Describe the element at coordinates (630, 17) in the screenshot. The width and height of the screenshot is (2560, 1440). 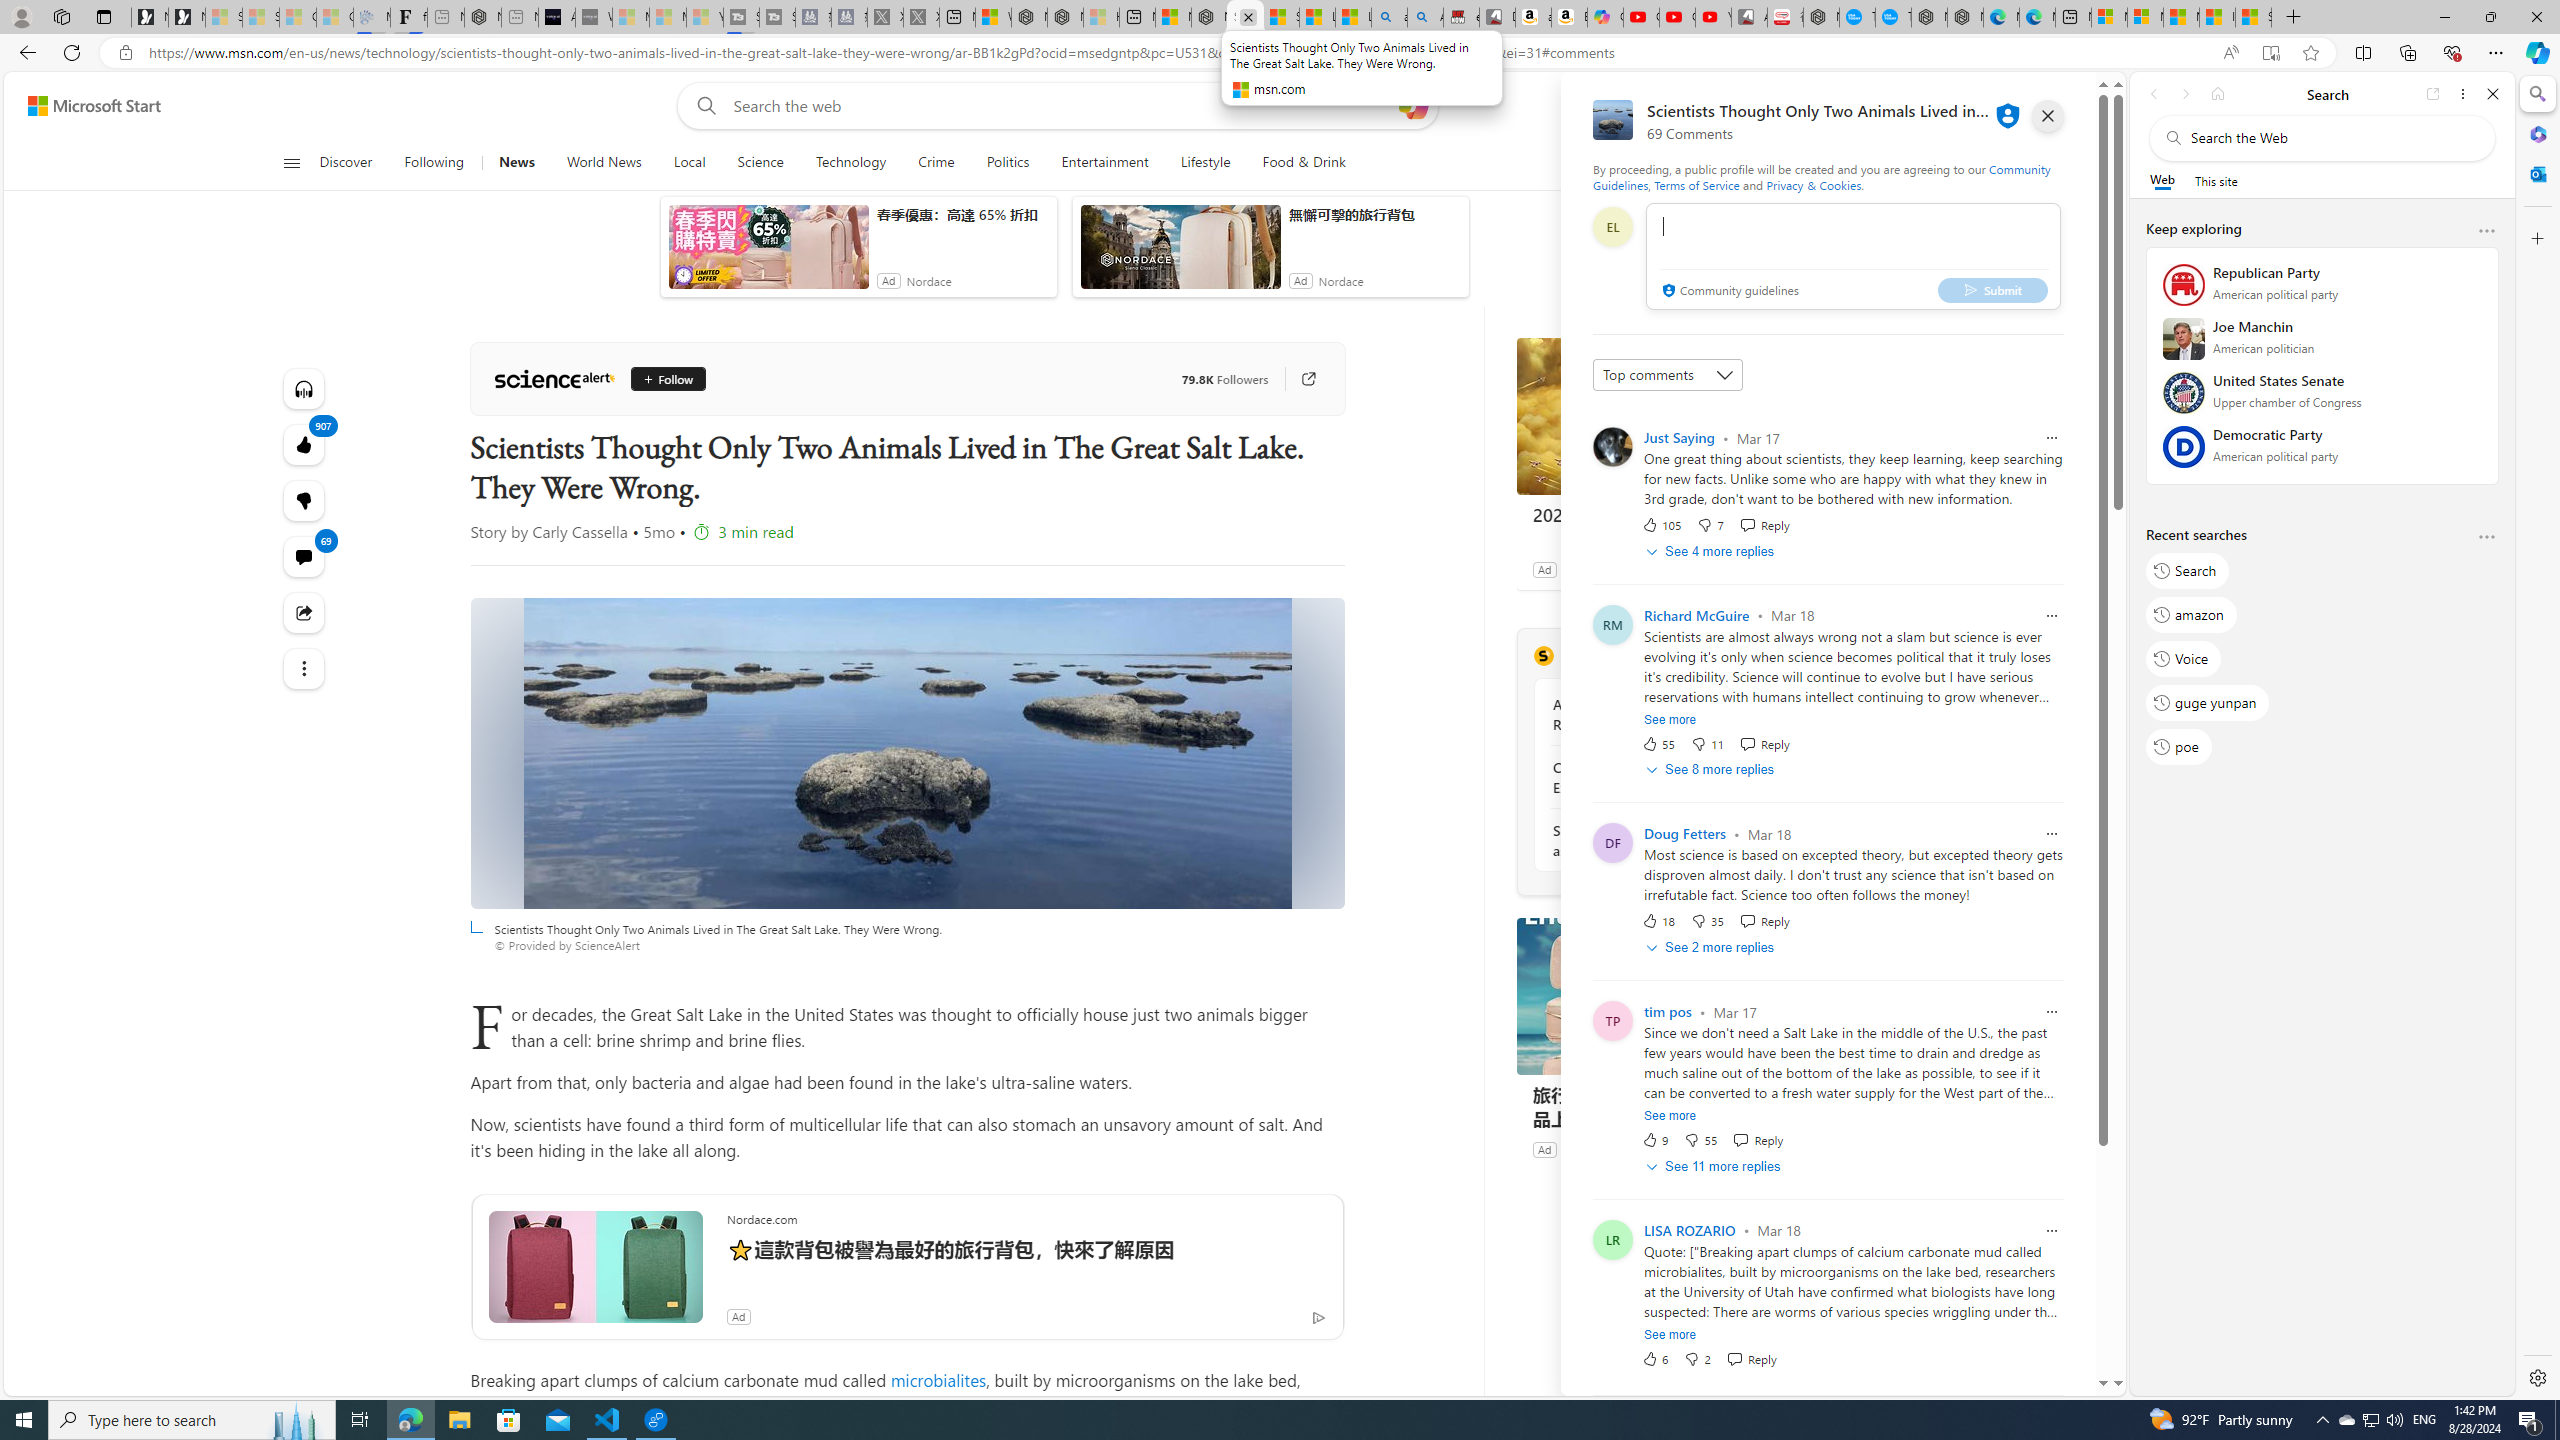
I see `Microsoft Start Sports - Sleeping` at that location.